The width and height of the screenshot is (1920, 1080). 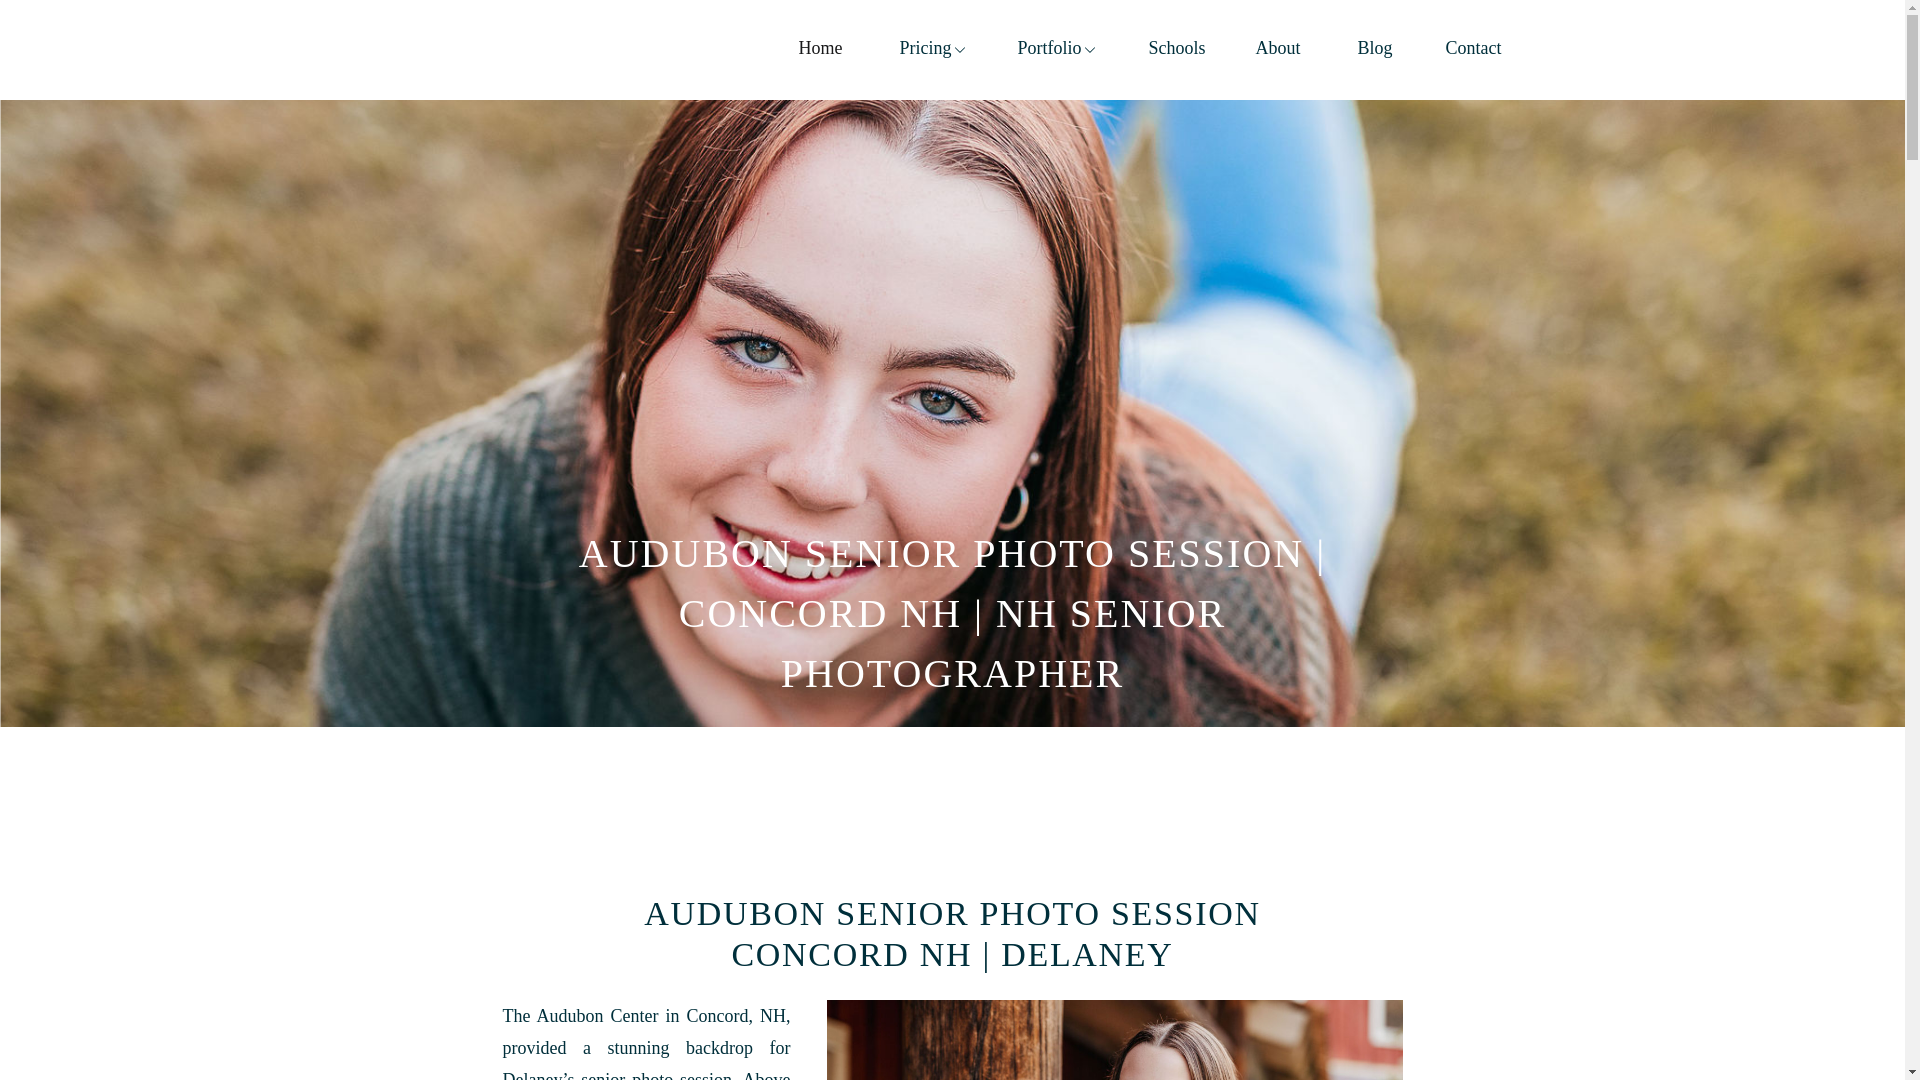 What do you see at coordinates (1476, 50) in the screenshot?
I see `Contact` at bounding box center [1476, 50].